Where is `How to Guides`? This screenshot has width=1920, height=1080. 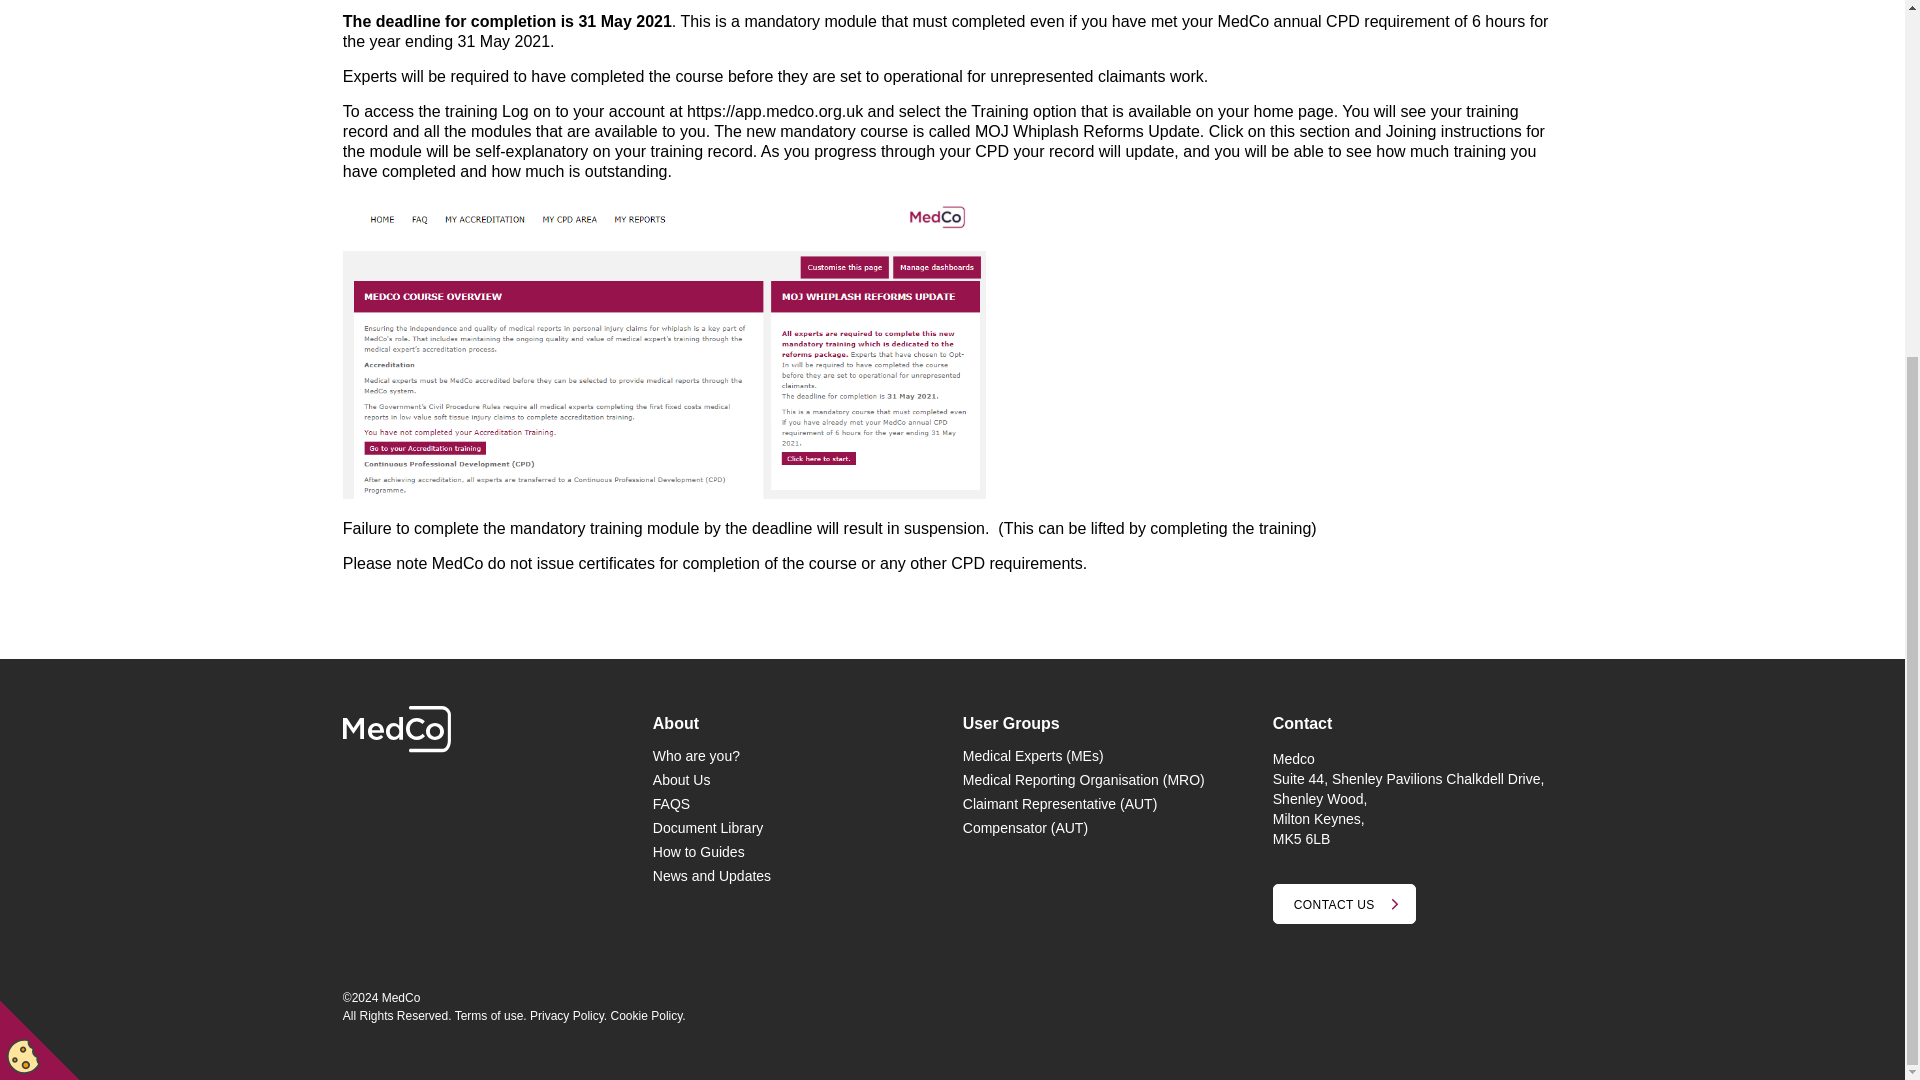 How to Guides is located at coordinates (698, 851).